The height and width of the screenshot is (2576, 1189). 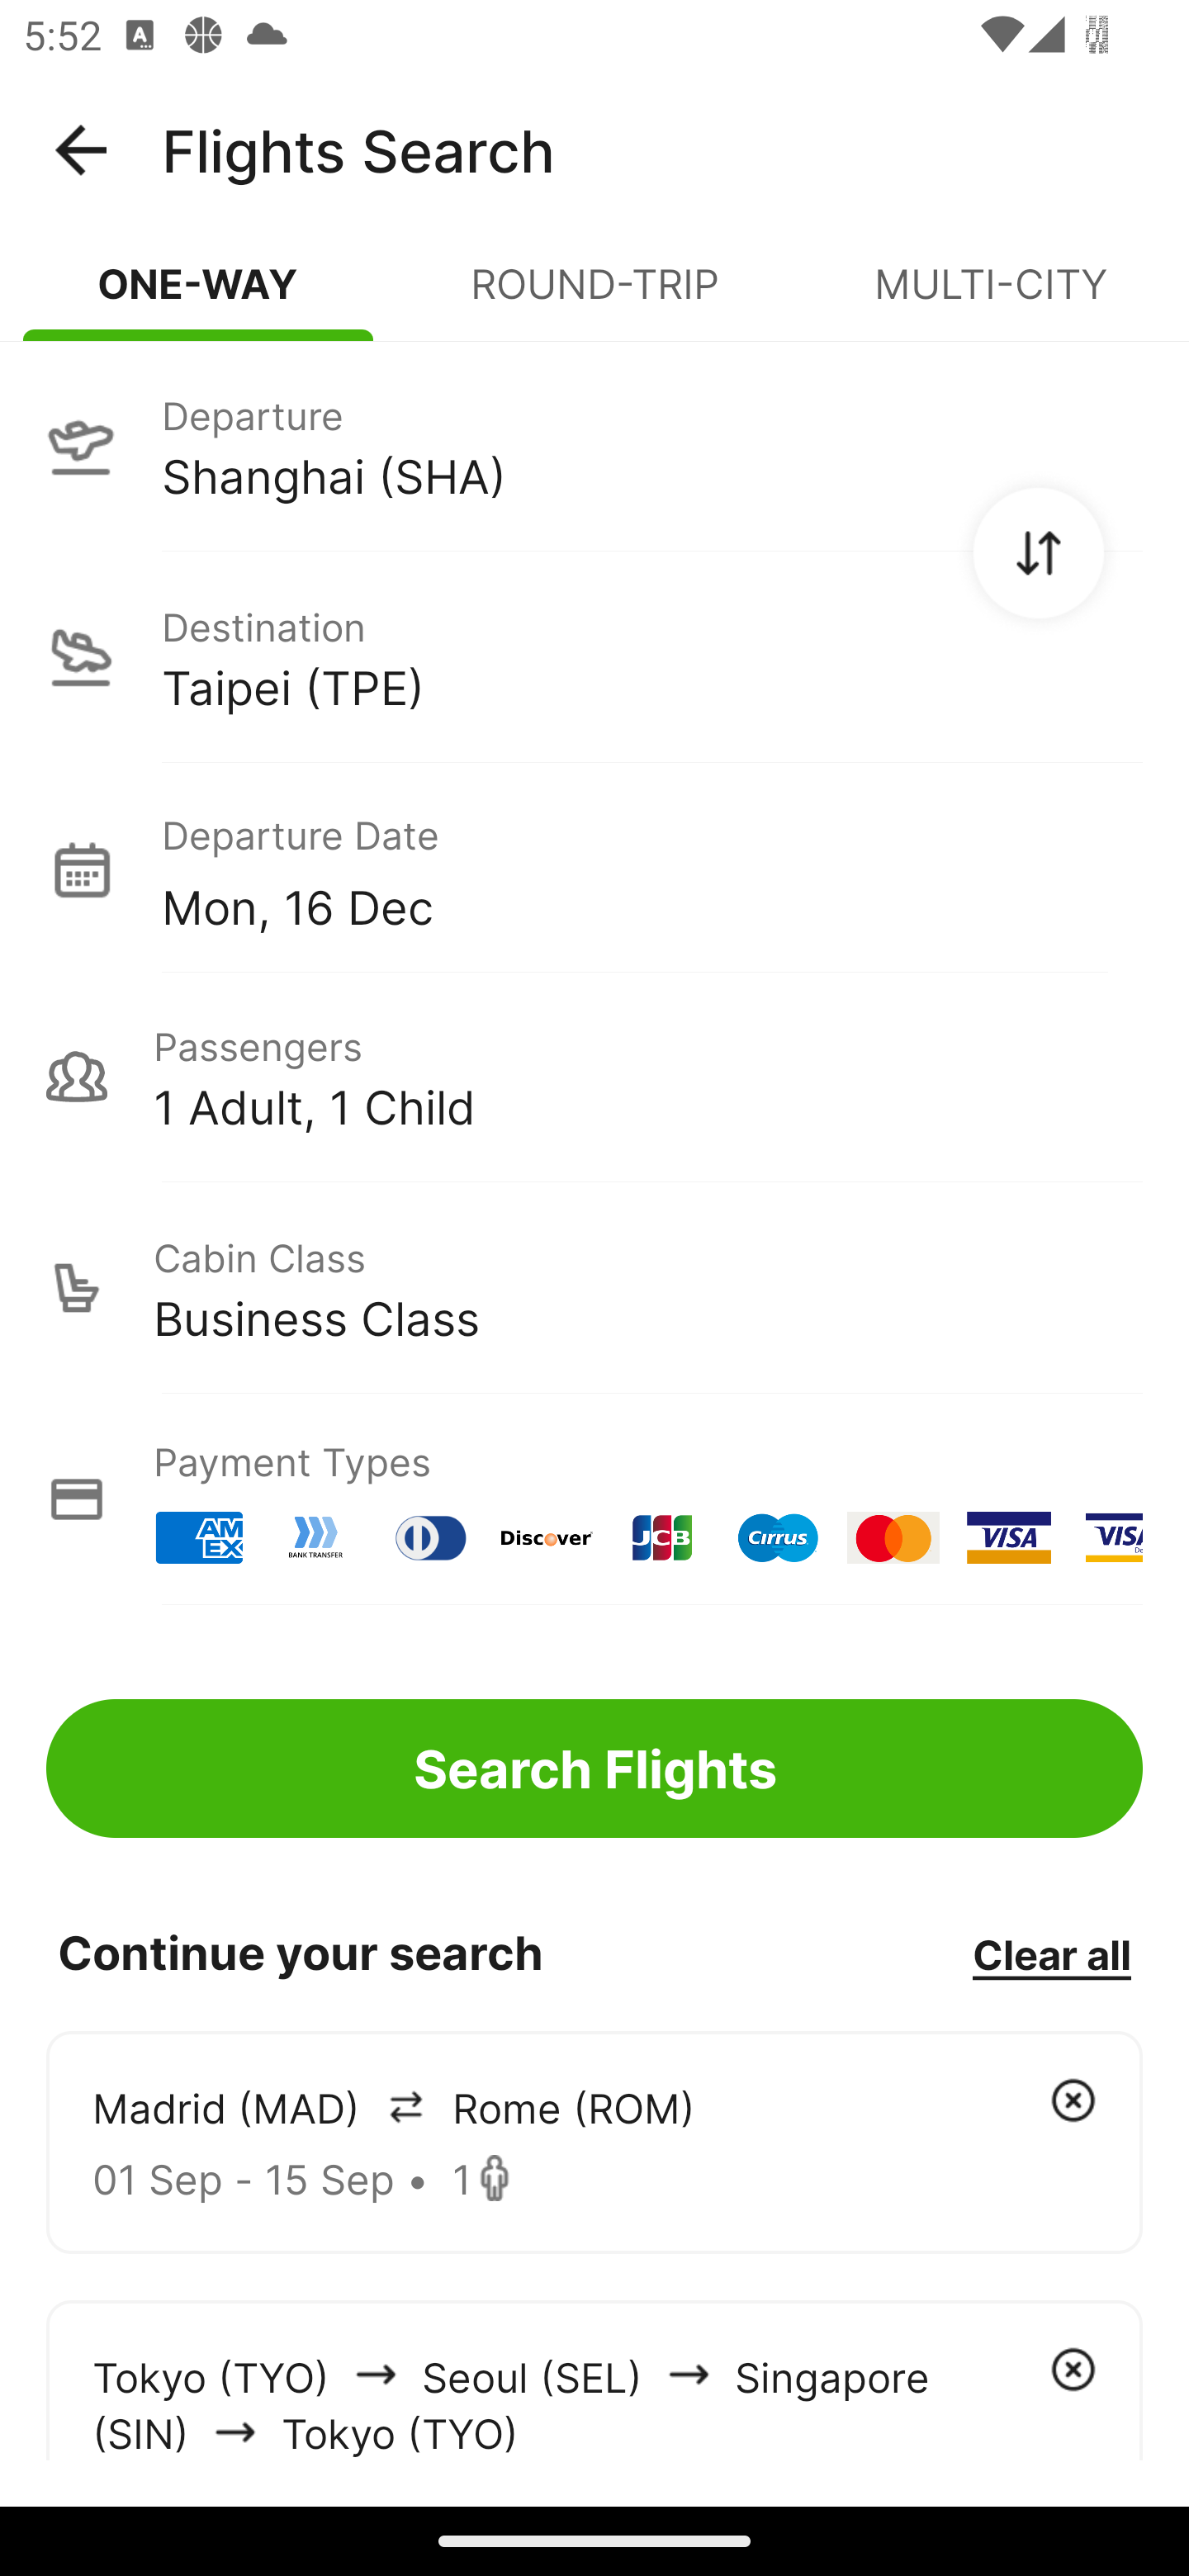 I want to click on Destination Taipei (TPE), so click(x=594, y=657).